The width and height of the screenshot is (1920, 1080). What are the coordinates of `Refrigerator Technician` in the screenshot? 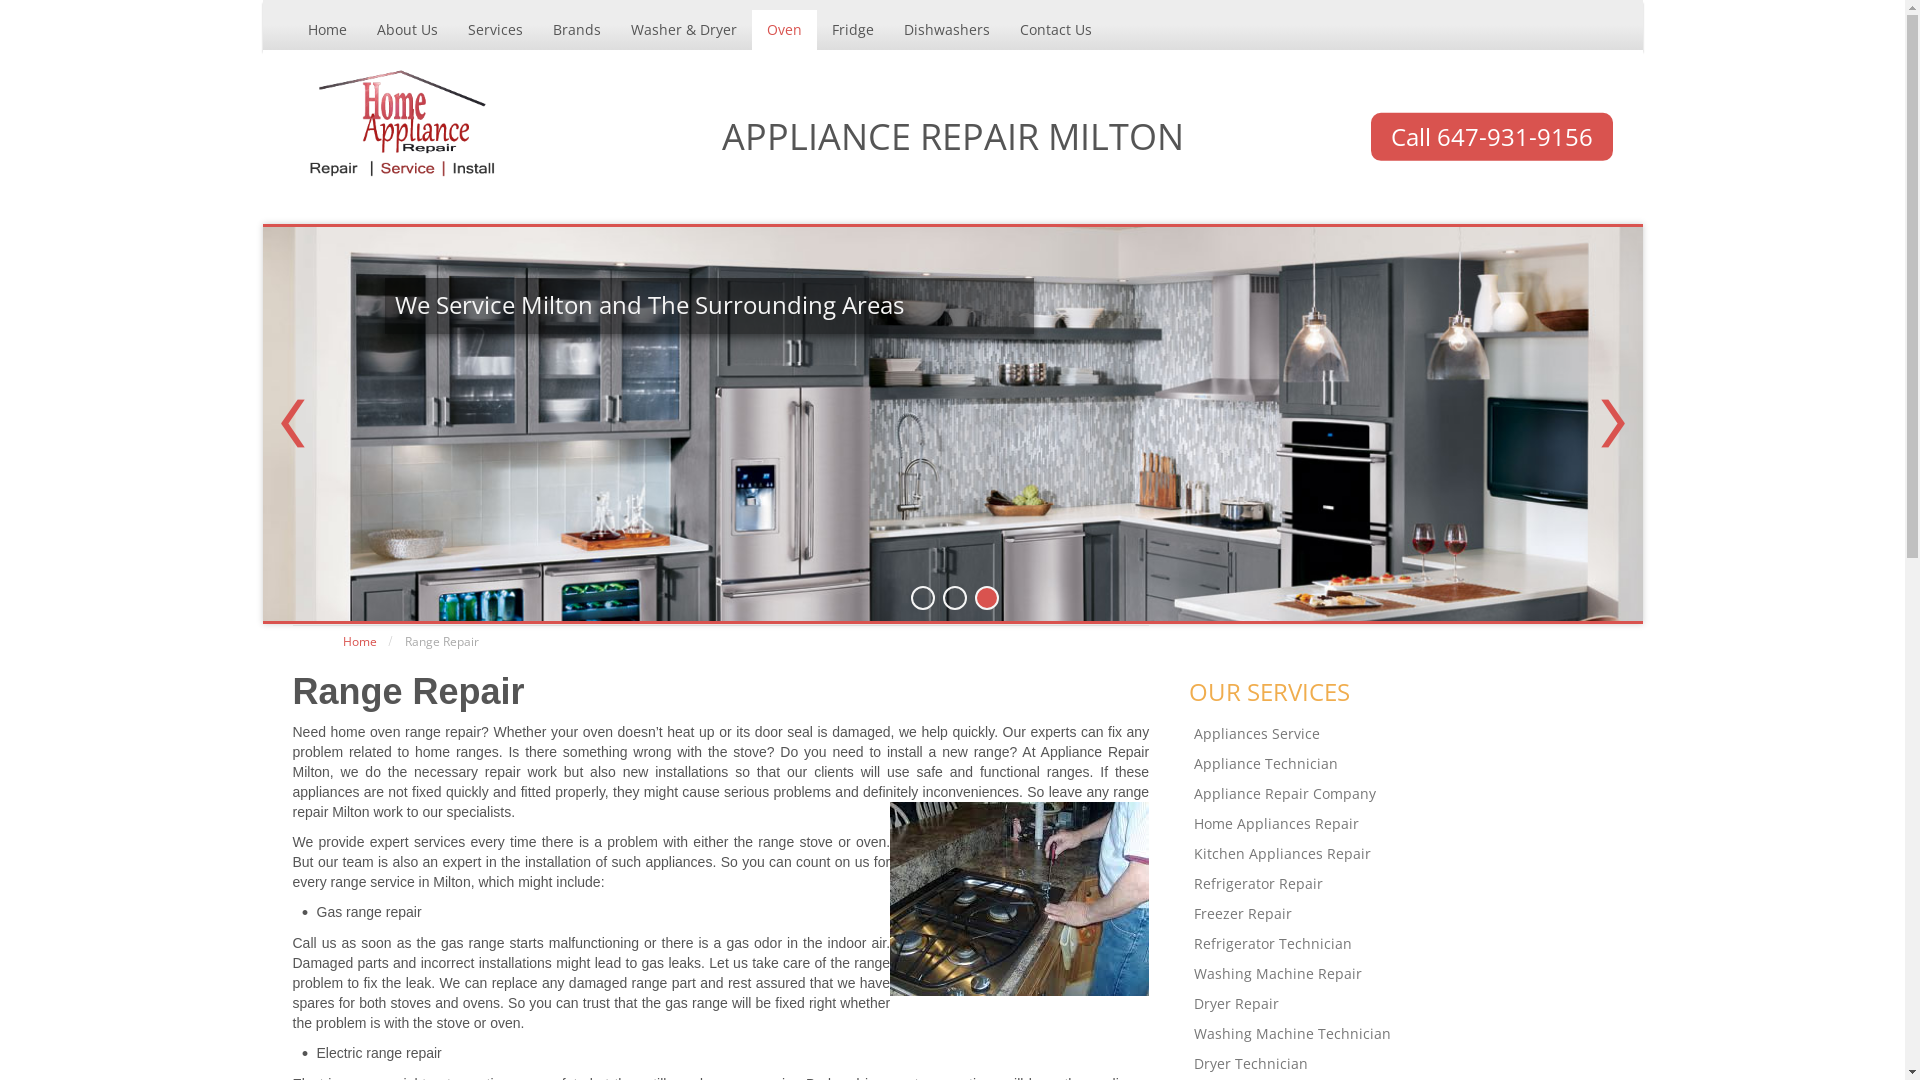 It's located at (1416, 944).